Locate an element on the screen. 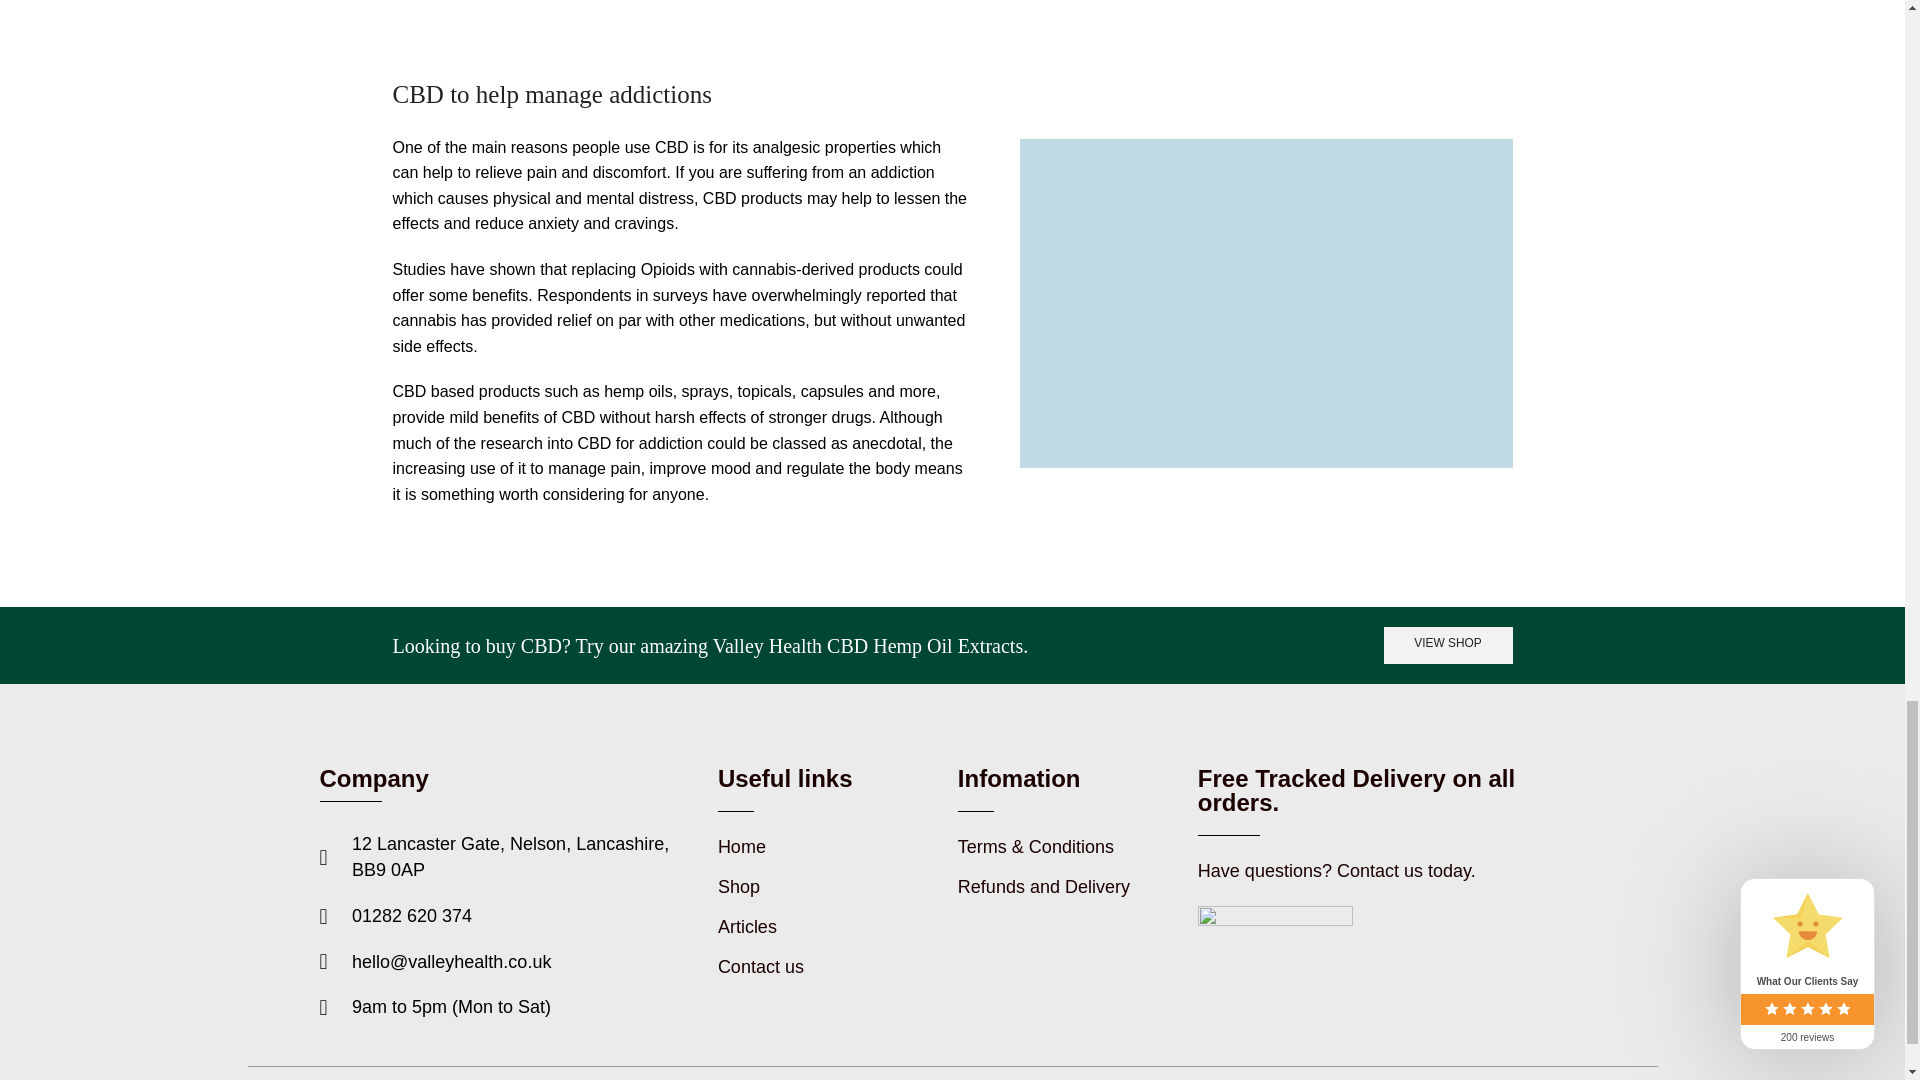 The height and width of the screenshot is (1080, 1920). Refunds and Delivery is located at coordinates (1062, 887).